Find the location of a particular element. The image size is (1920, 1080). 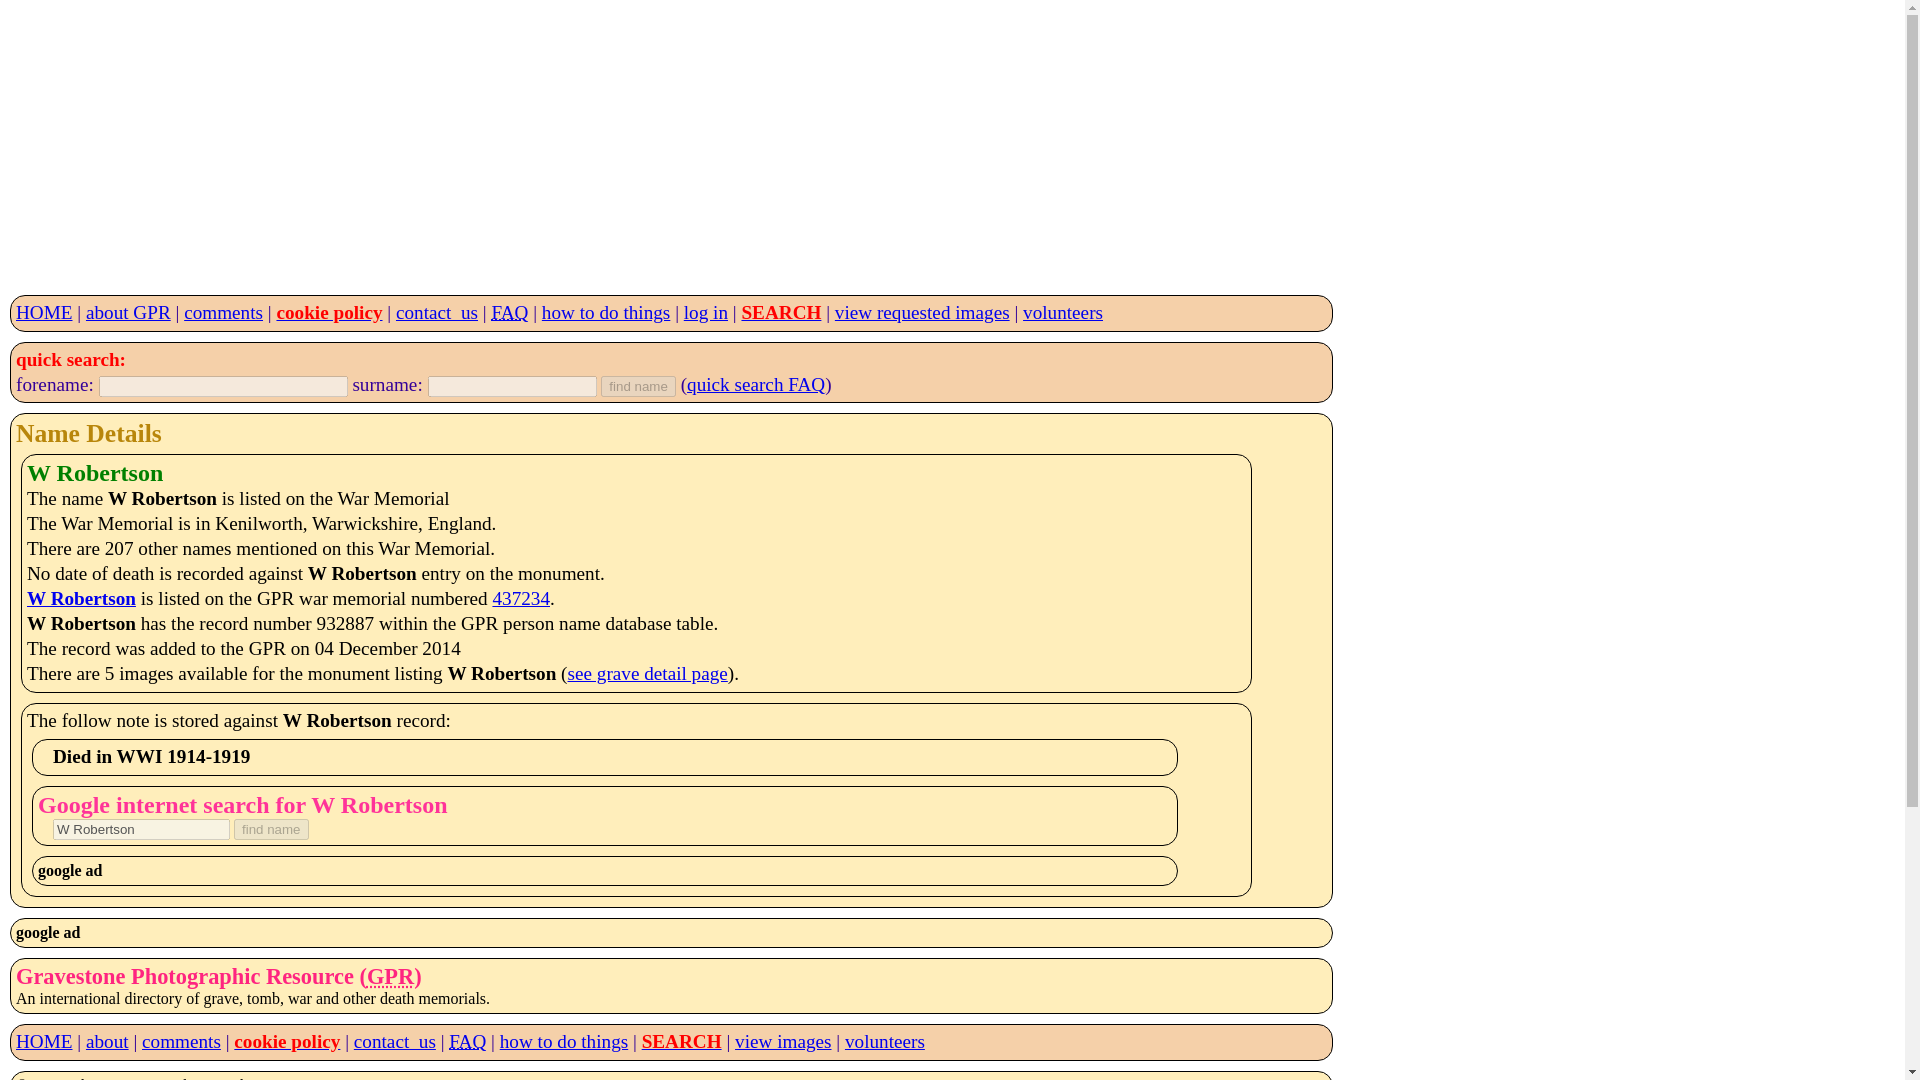

comments is located at coordinates (181, 1041).